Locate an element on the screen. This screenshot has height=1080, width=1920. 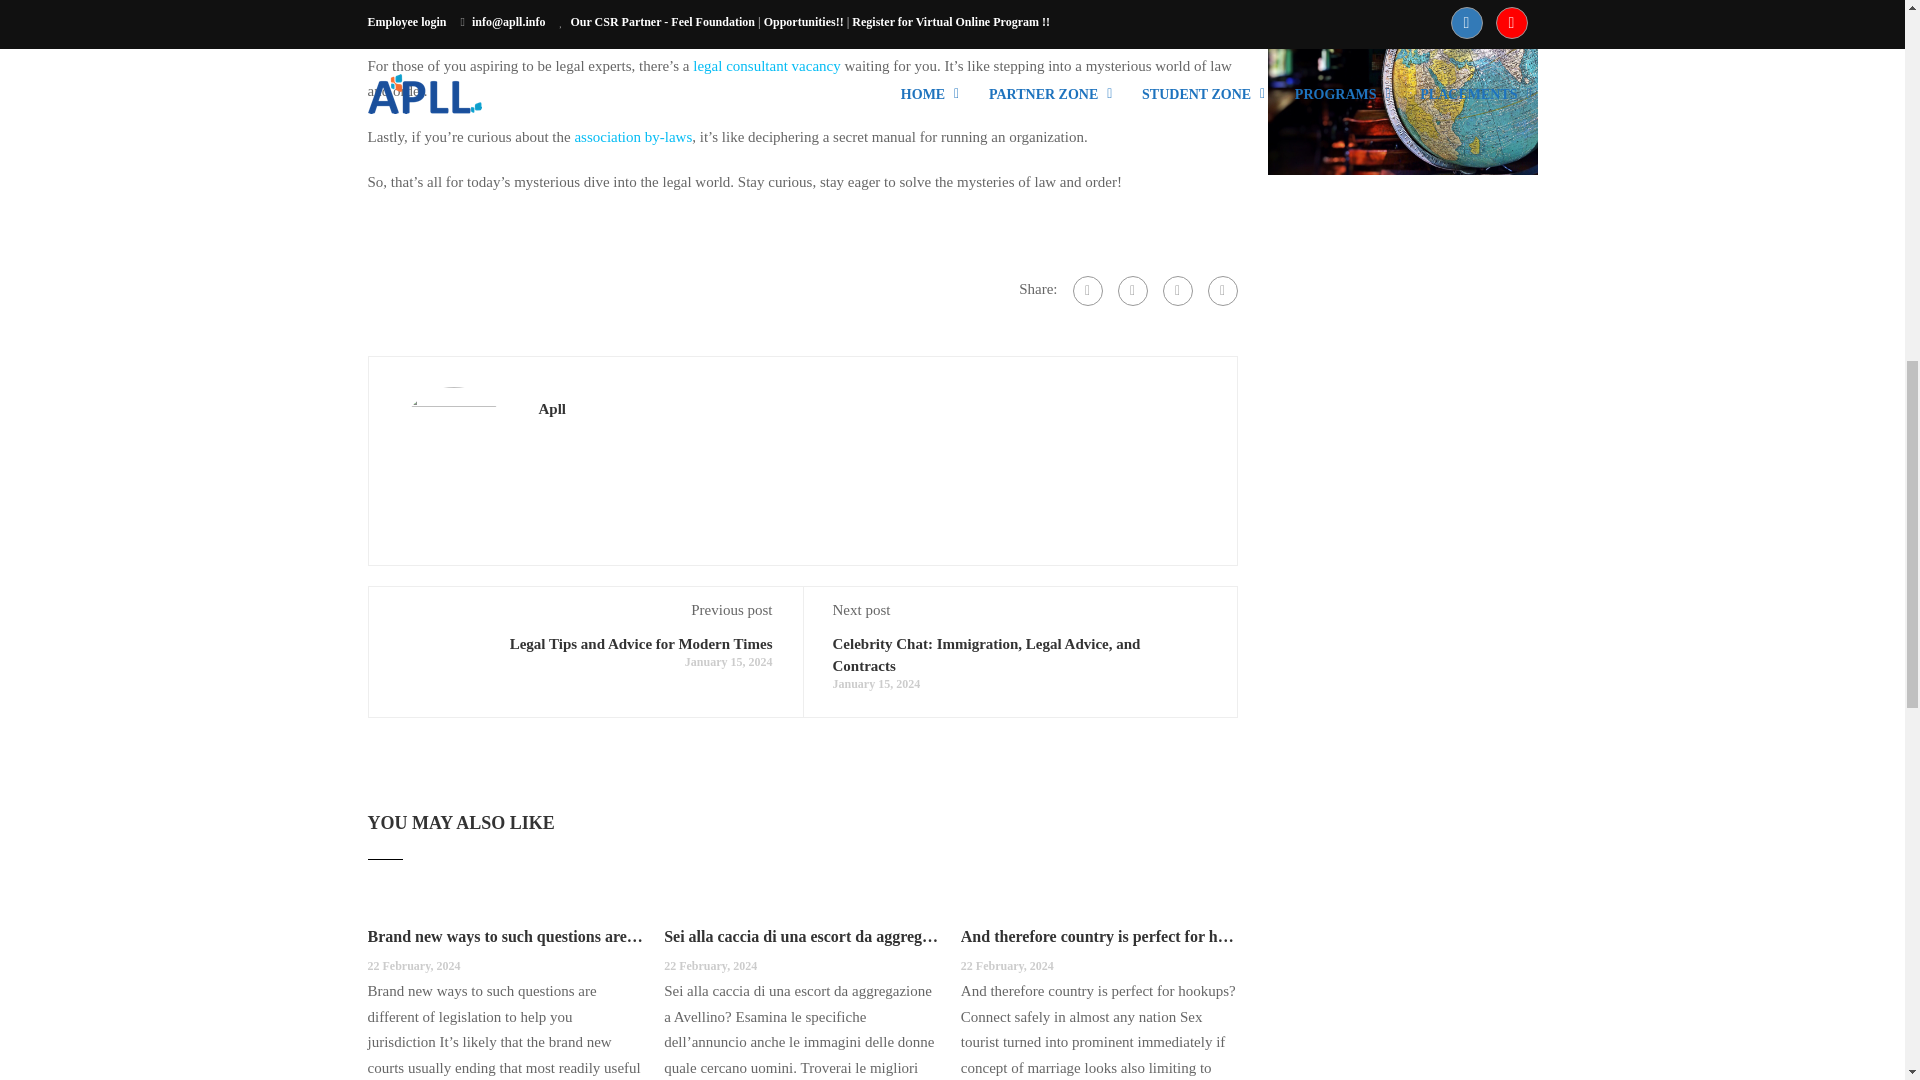
Pinterest is located at coordinates (1222, 290).